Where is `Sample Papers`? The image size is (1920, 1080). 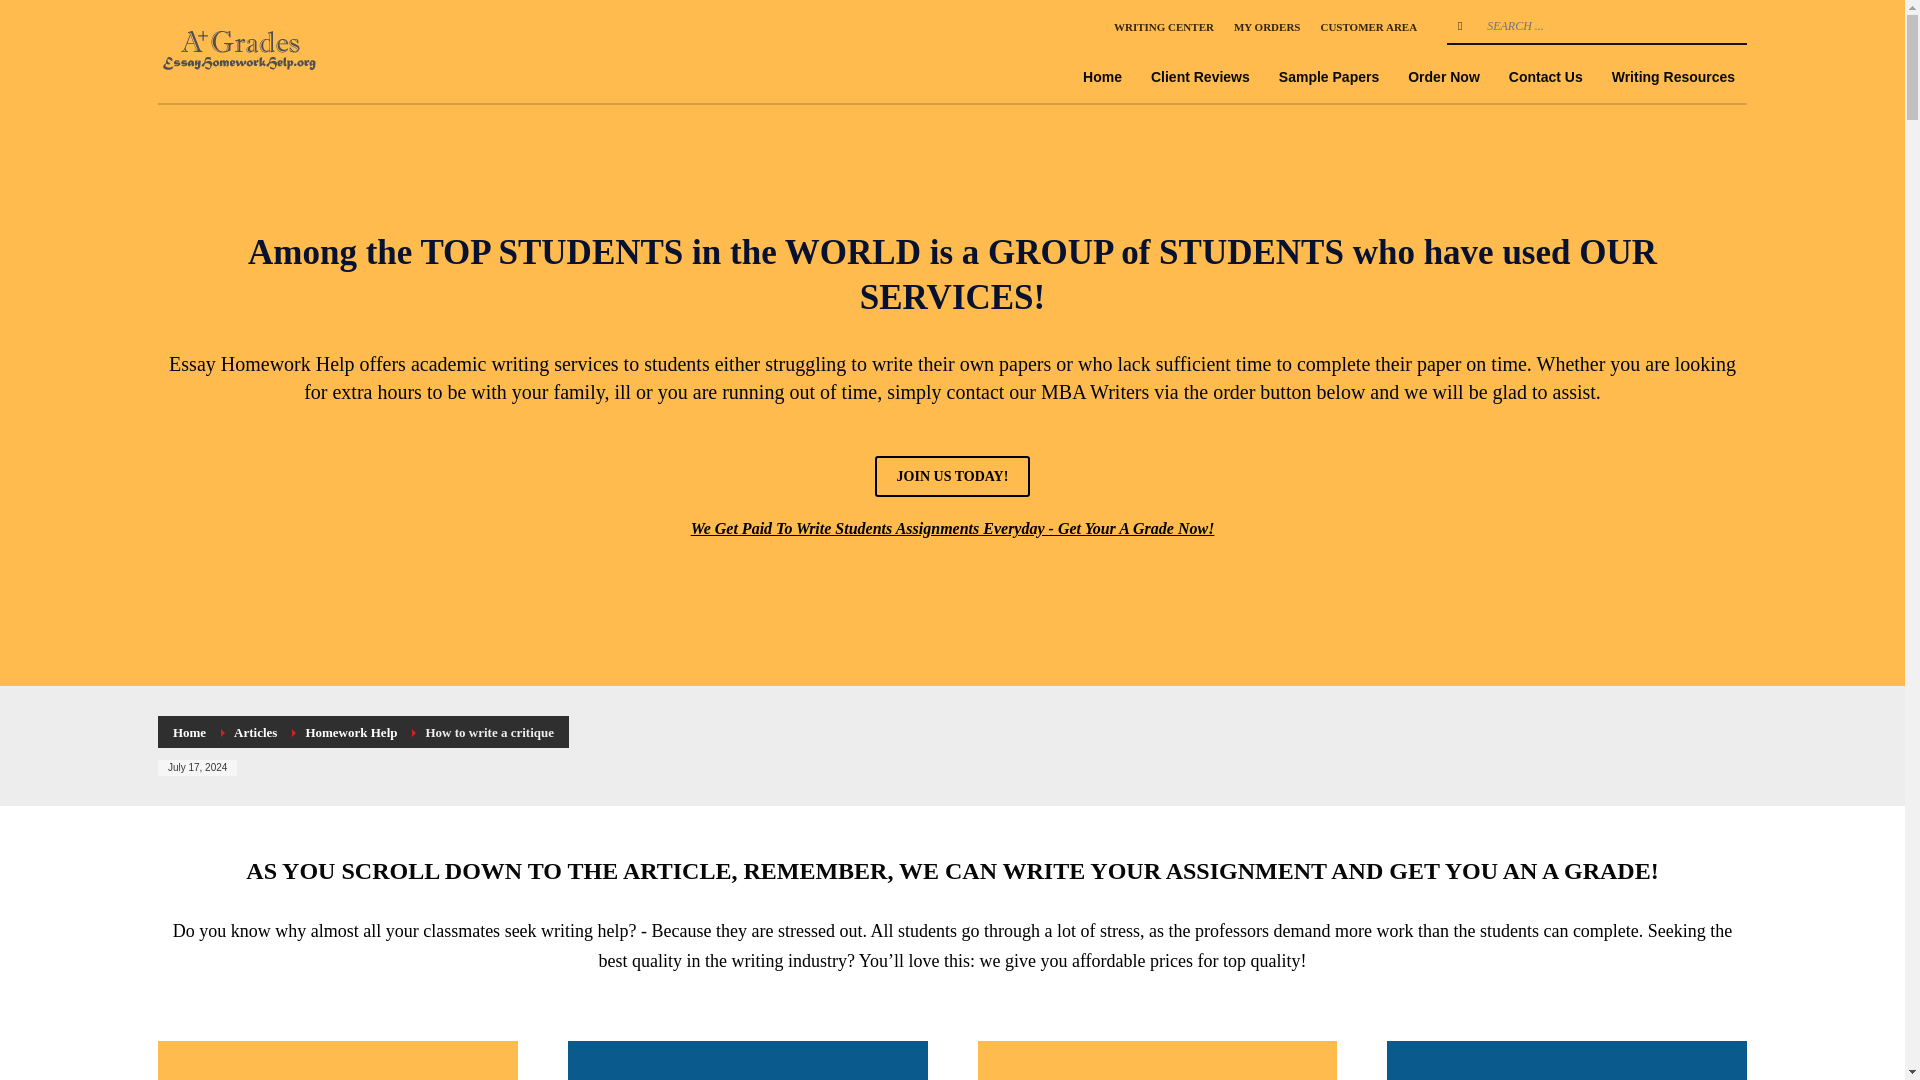 Sample Papers is located at coordinates (1328, 76).